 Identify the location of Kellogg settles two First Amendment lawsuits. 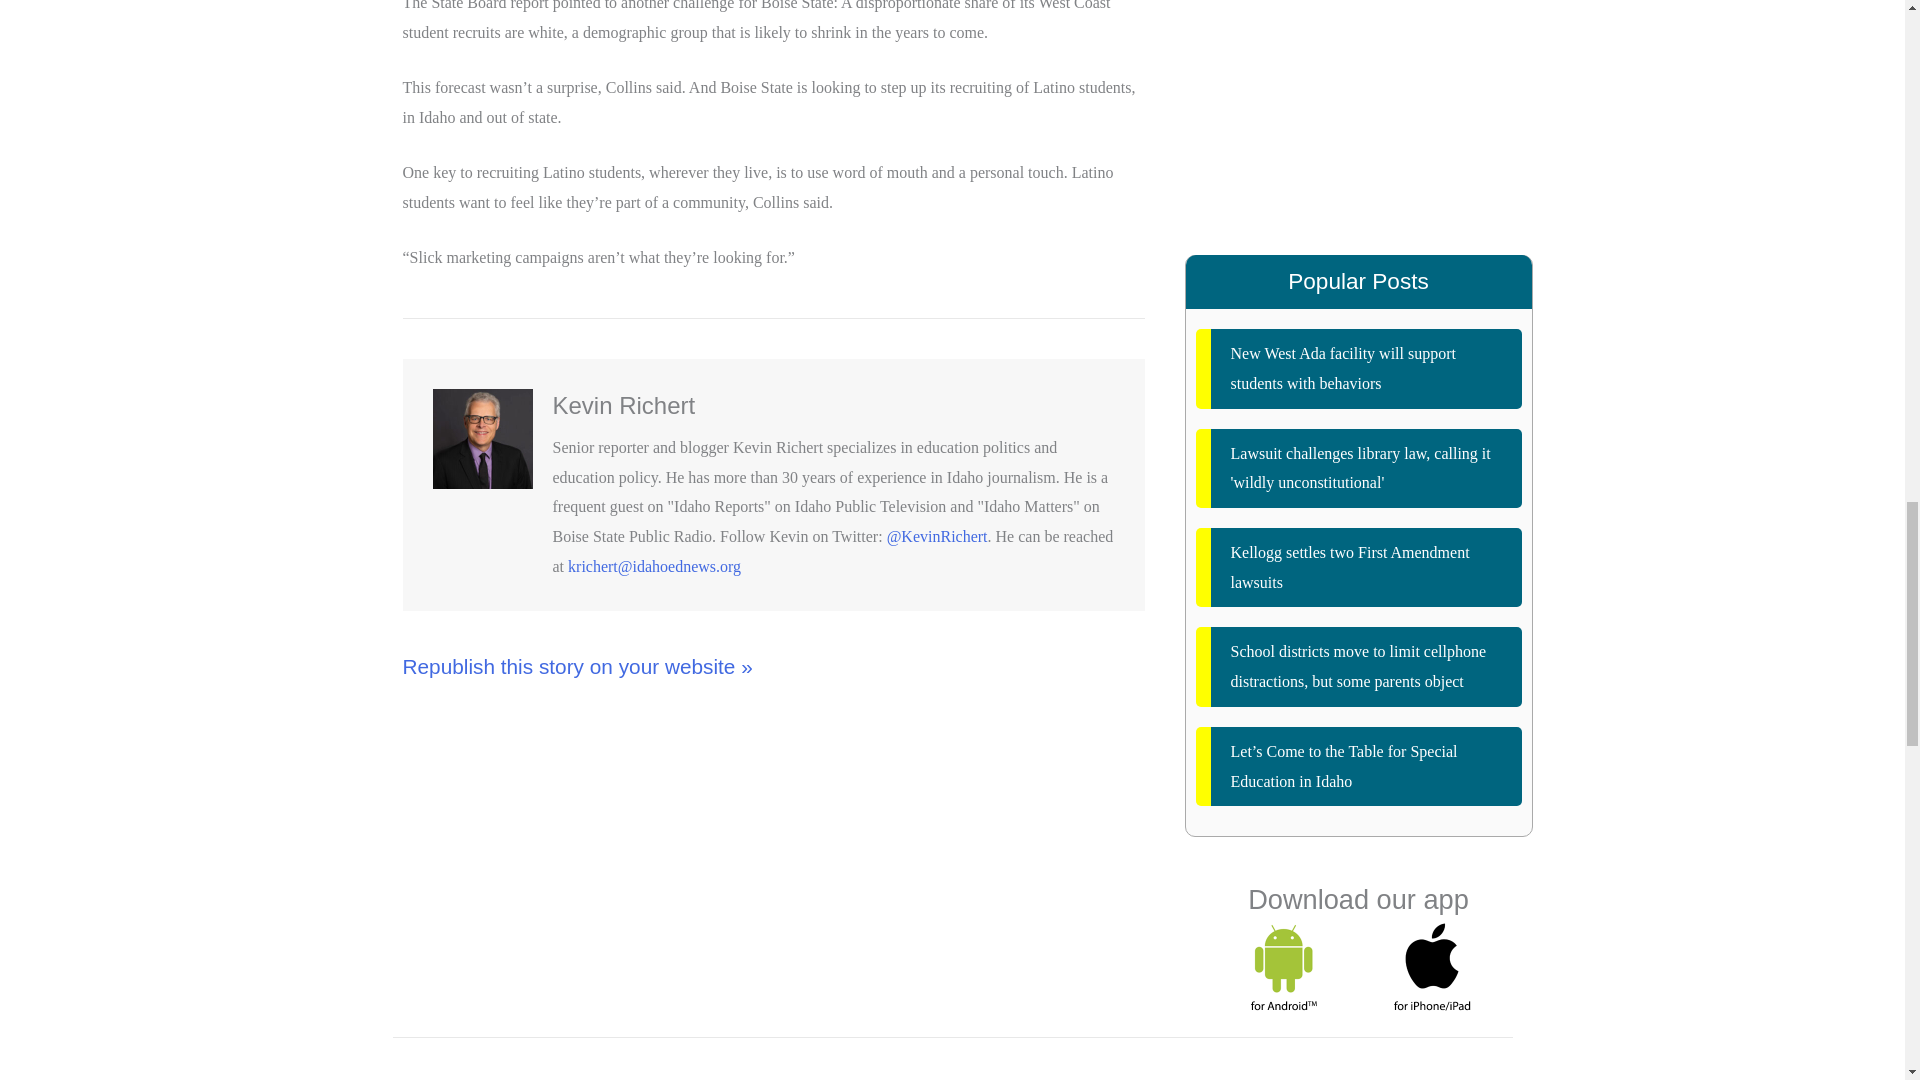
(1359, 567).